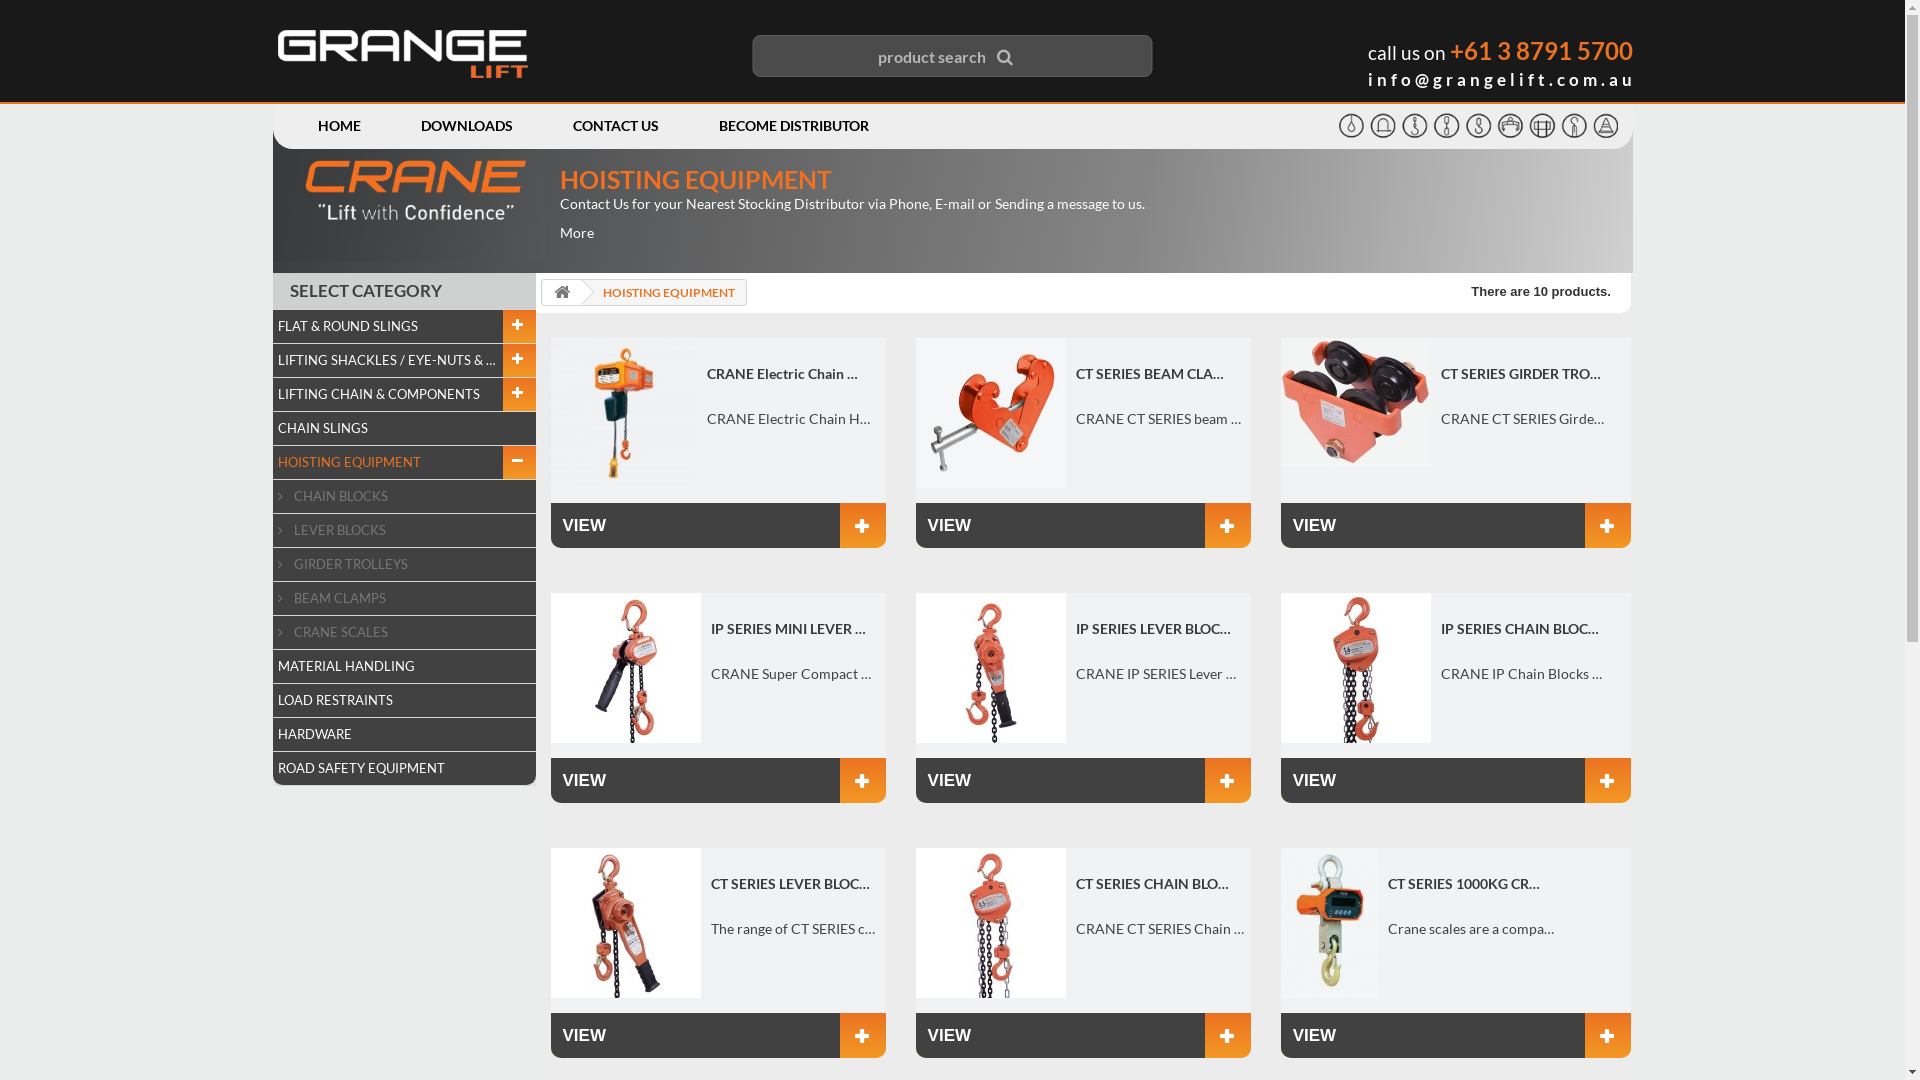 This screenshot has height=1080, width=1920. I want to click on IP SERIES LEVER BLOCKS, so click(1156, 628).